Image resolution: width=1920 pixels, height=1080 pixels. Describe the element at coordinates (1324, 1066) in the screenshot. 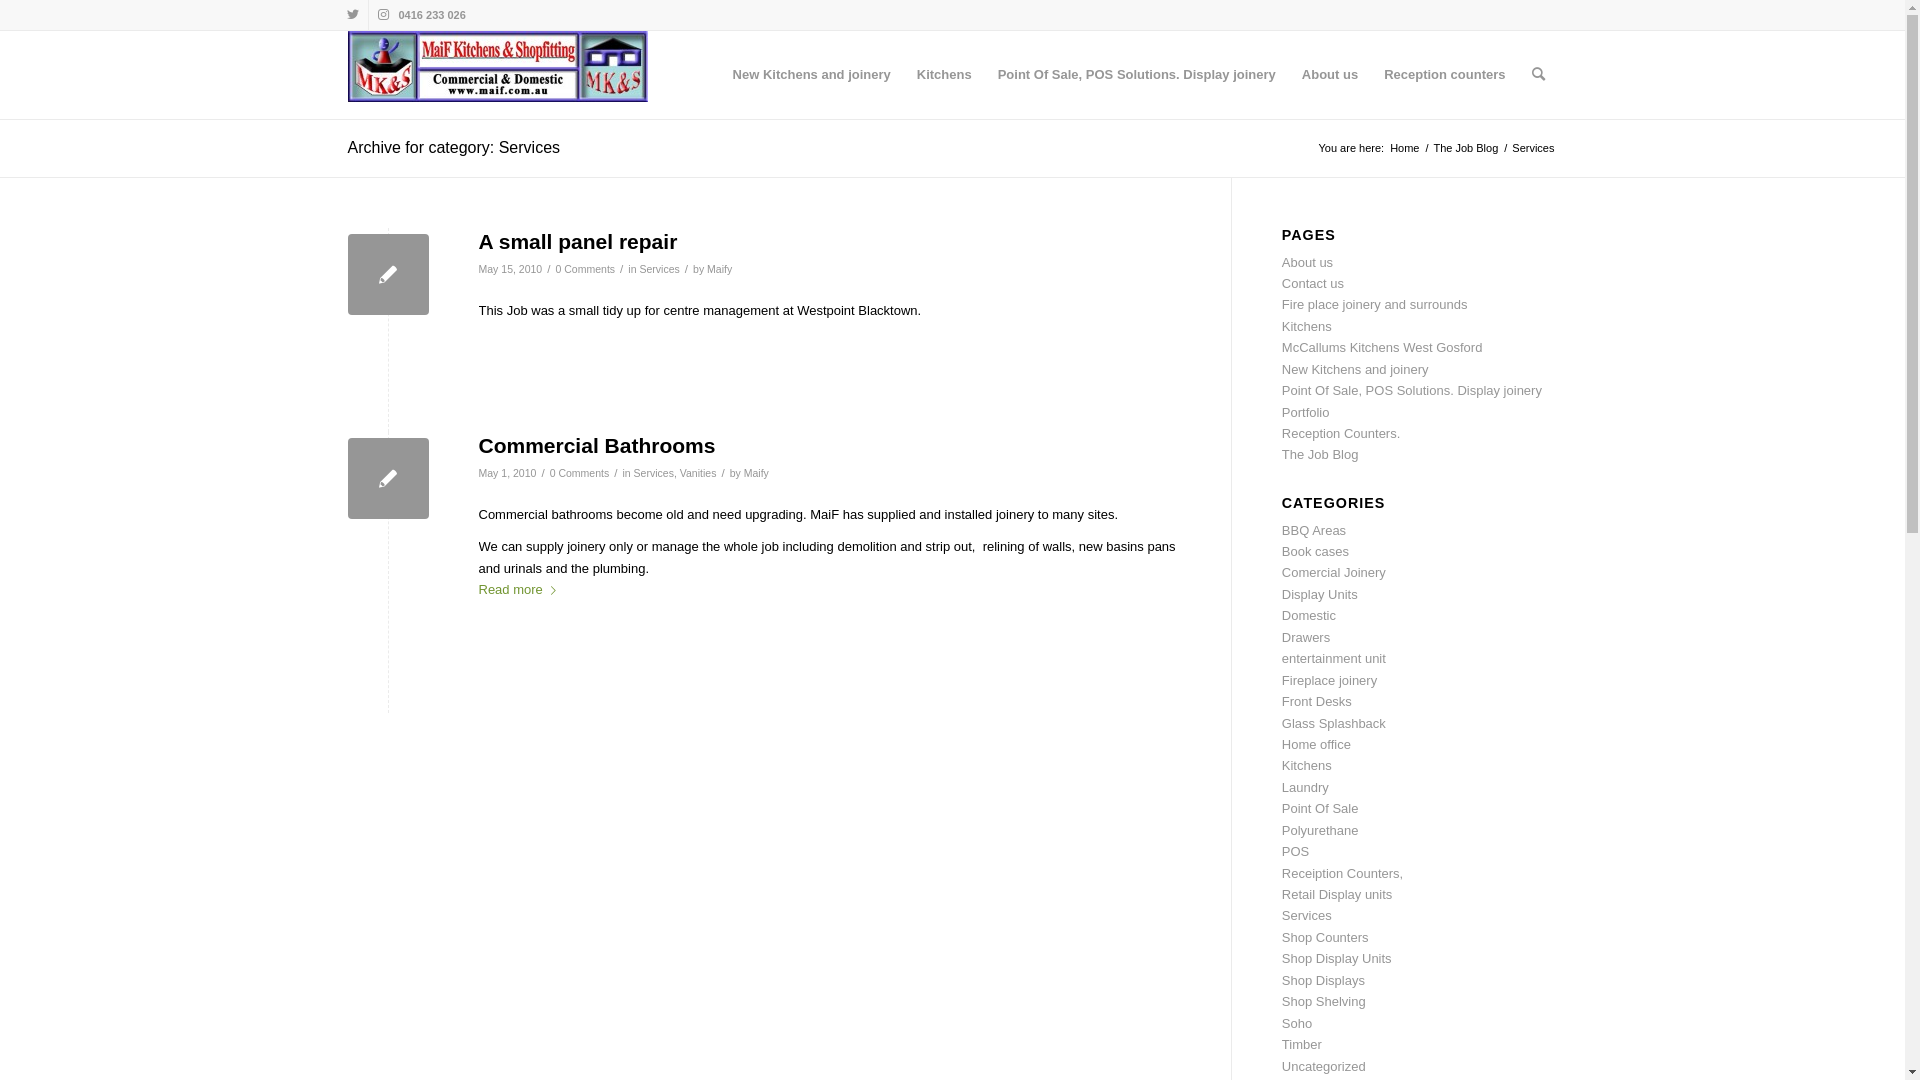

I see `Uncategorized` at that location.